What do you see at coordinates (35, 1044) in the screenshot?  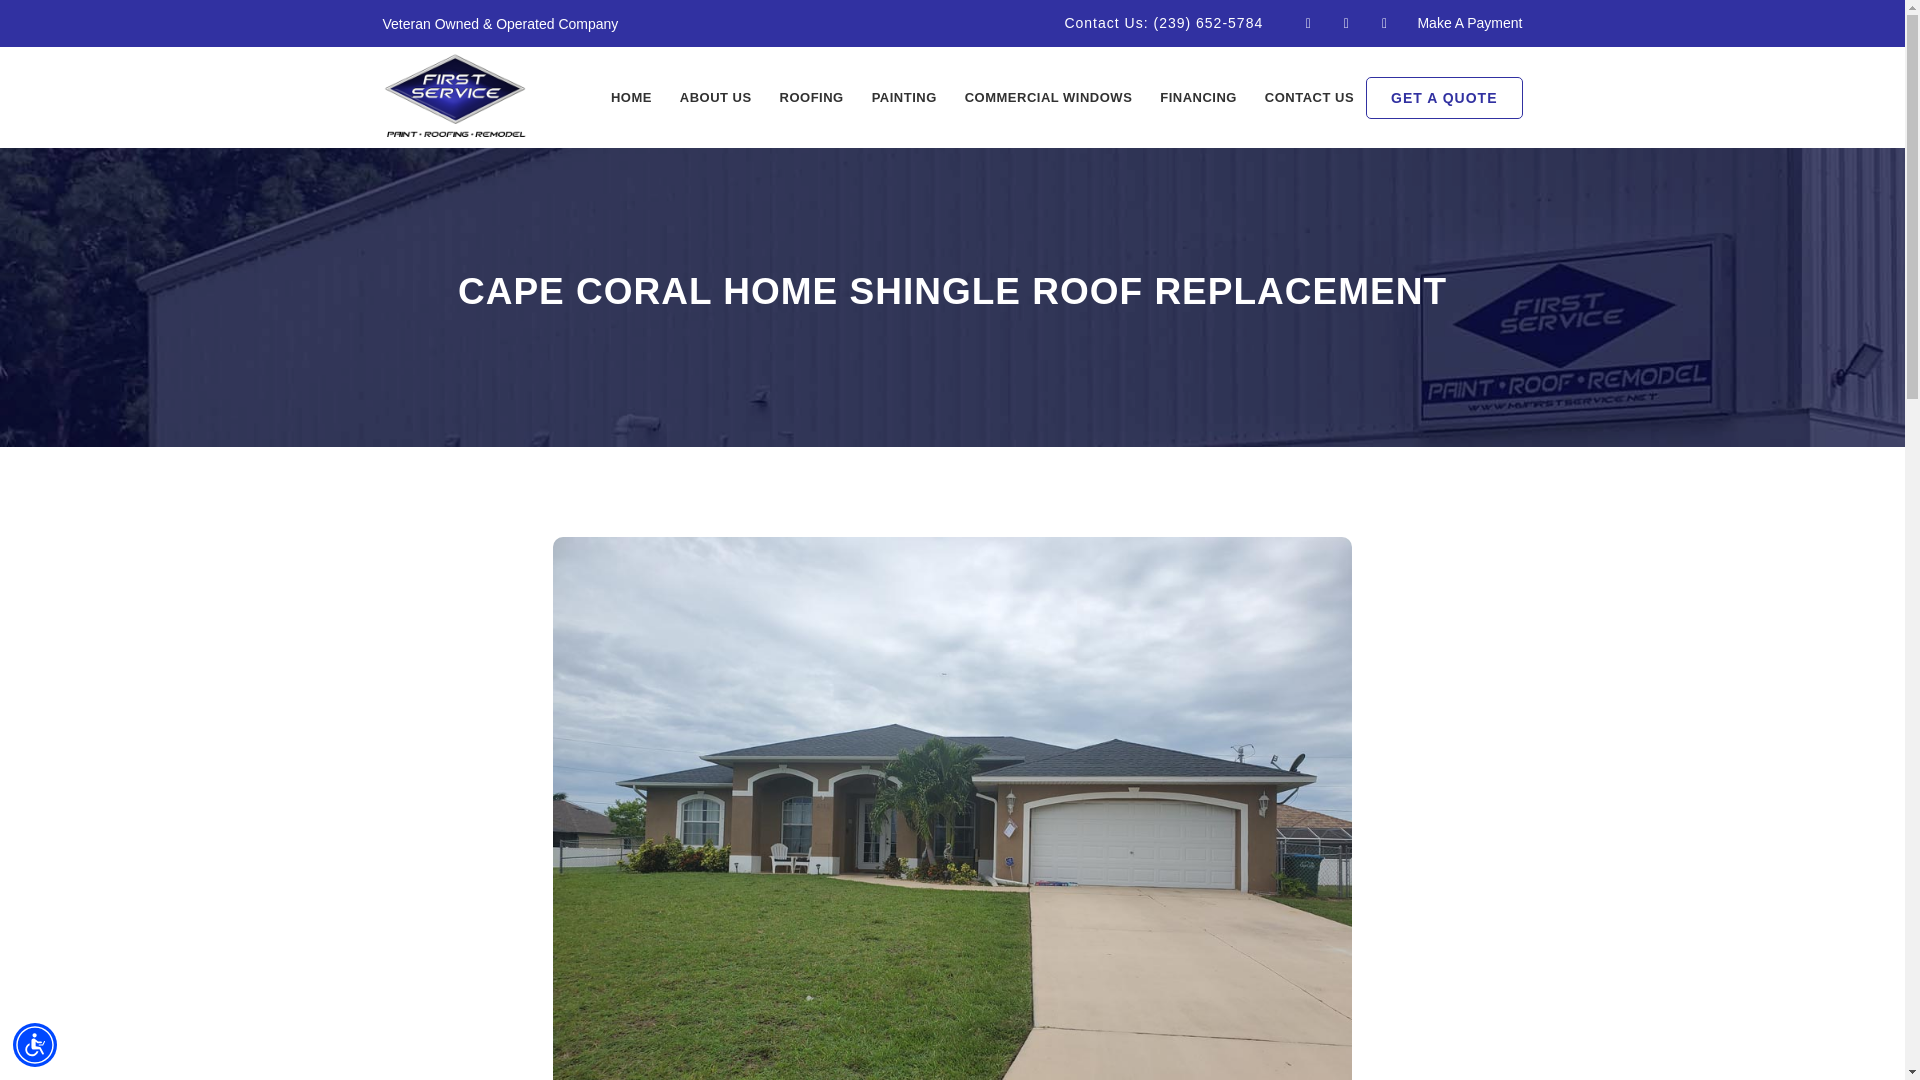 I see `Accessibility Menu` at bounding box center [35, 1044].